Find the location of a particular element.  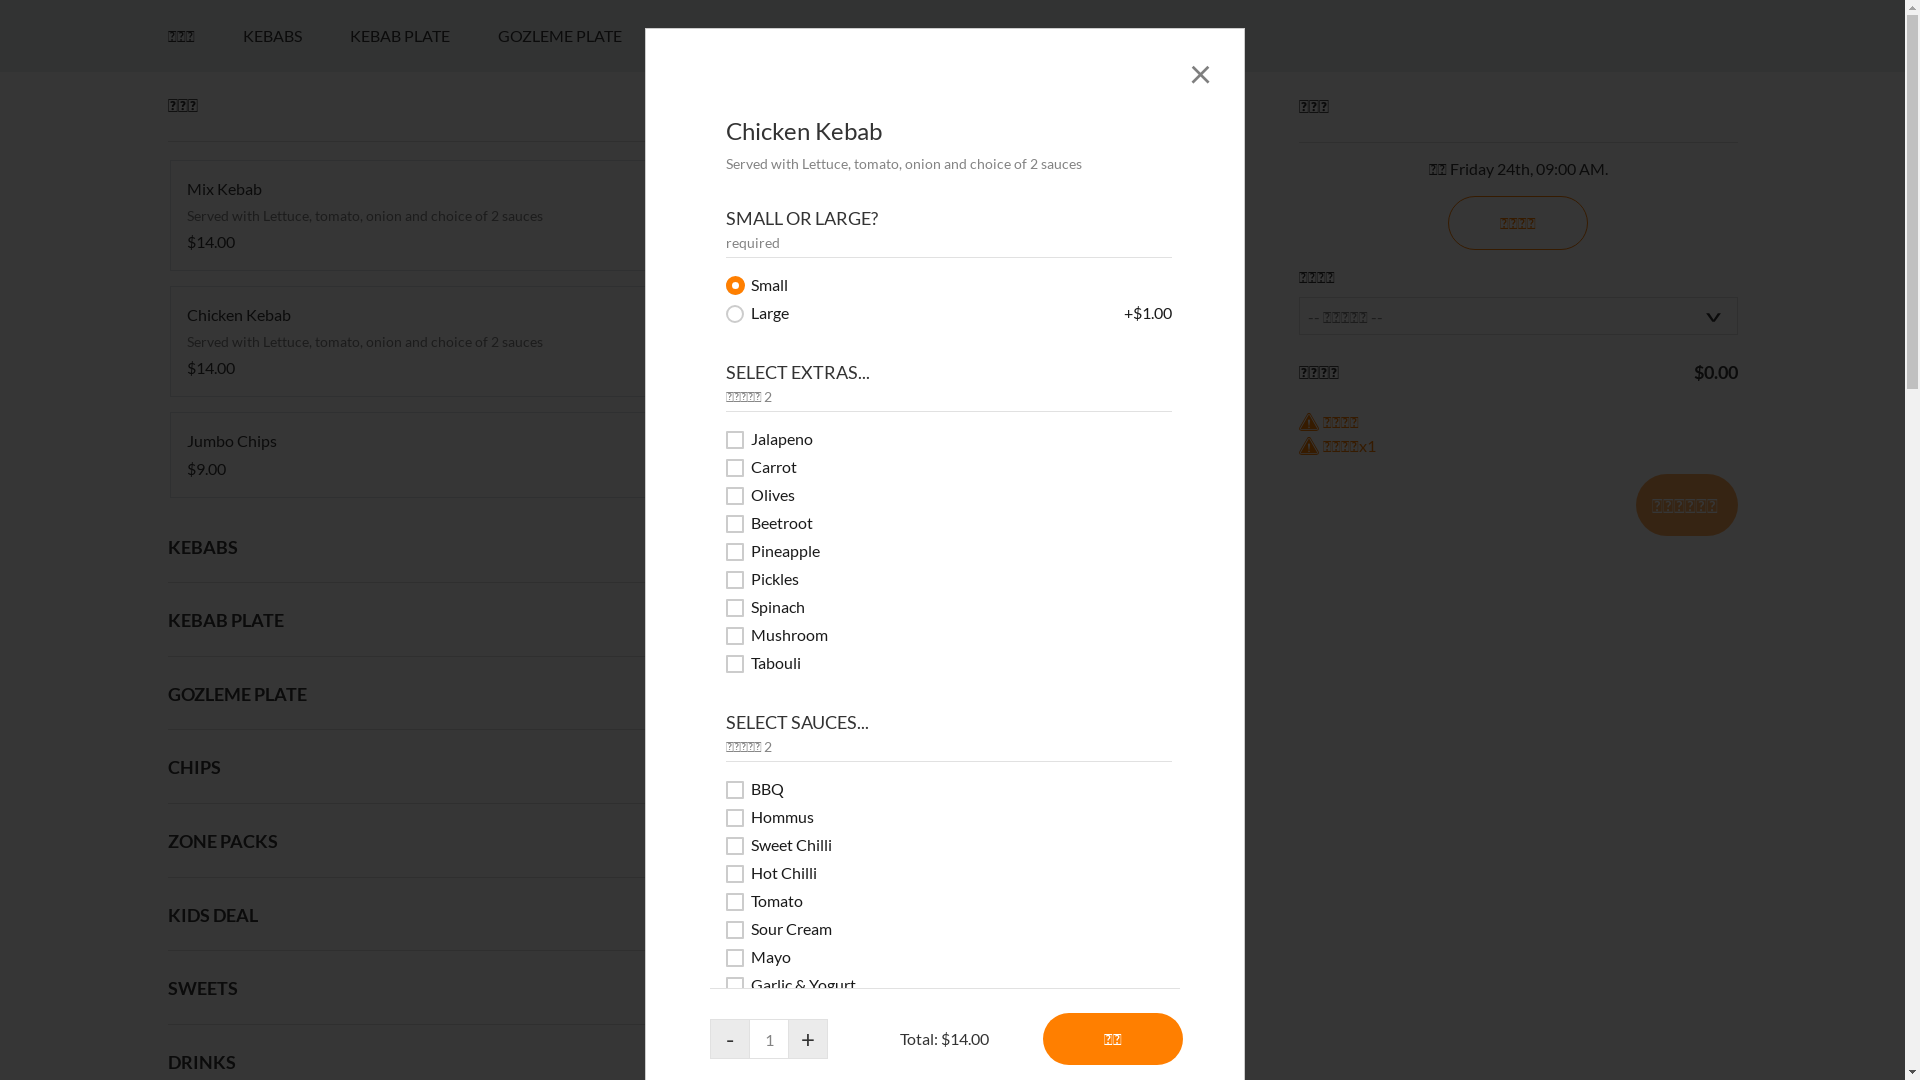

Jumbo Chips
$9.00 is located at coordinates (418, 966).